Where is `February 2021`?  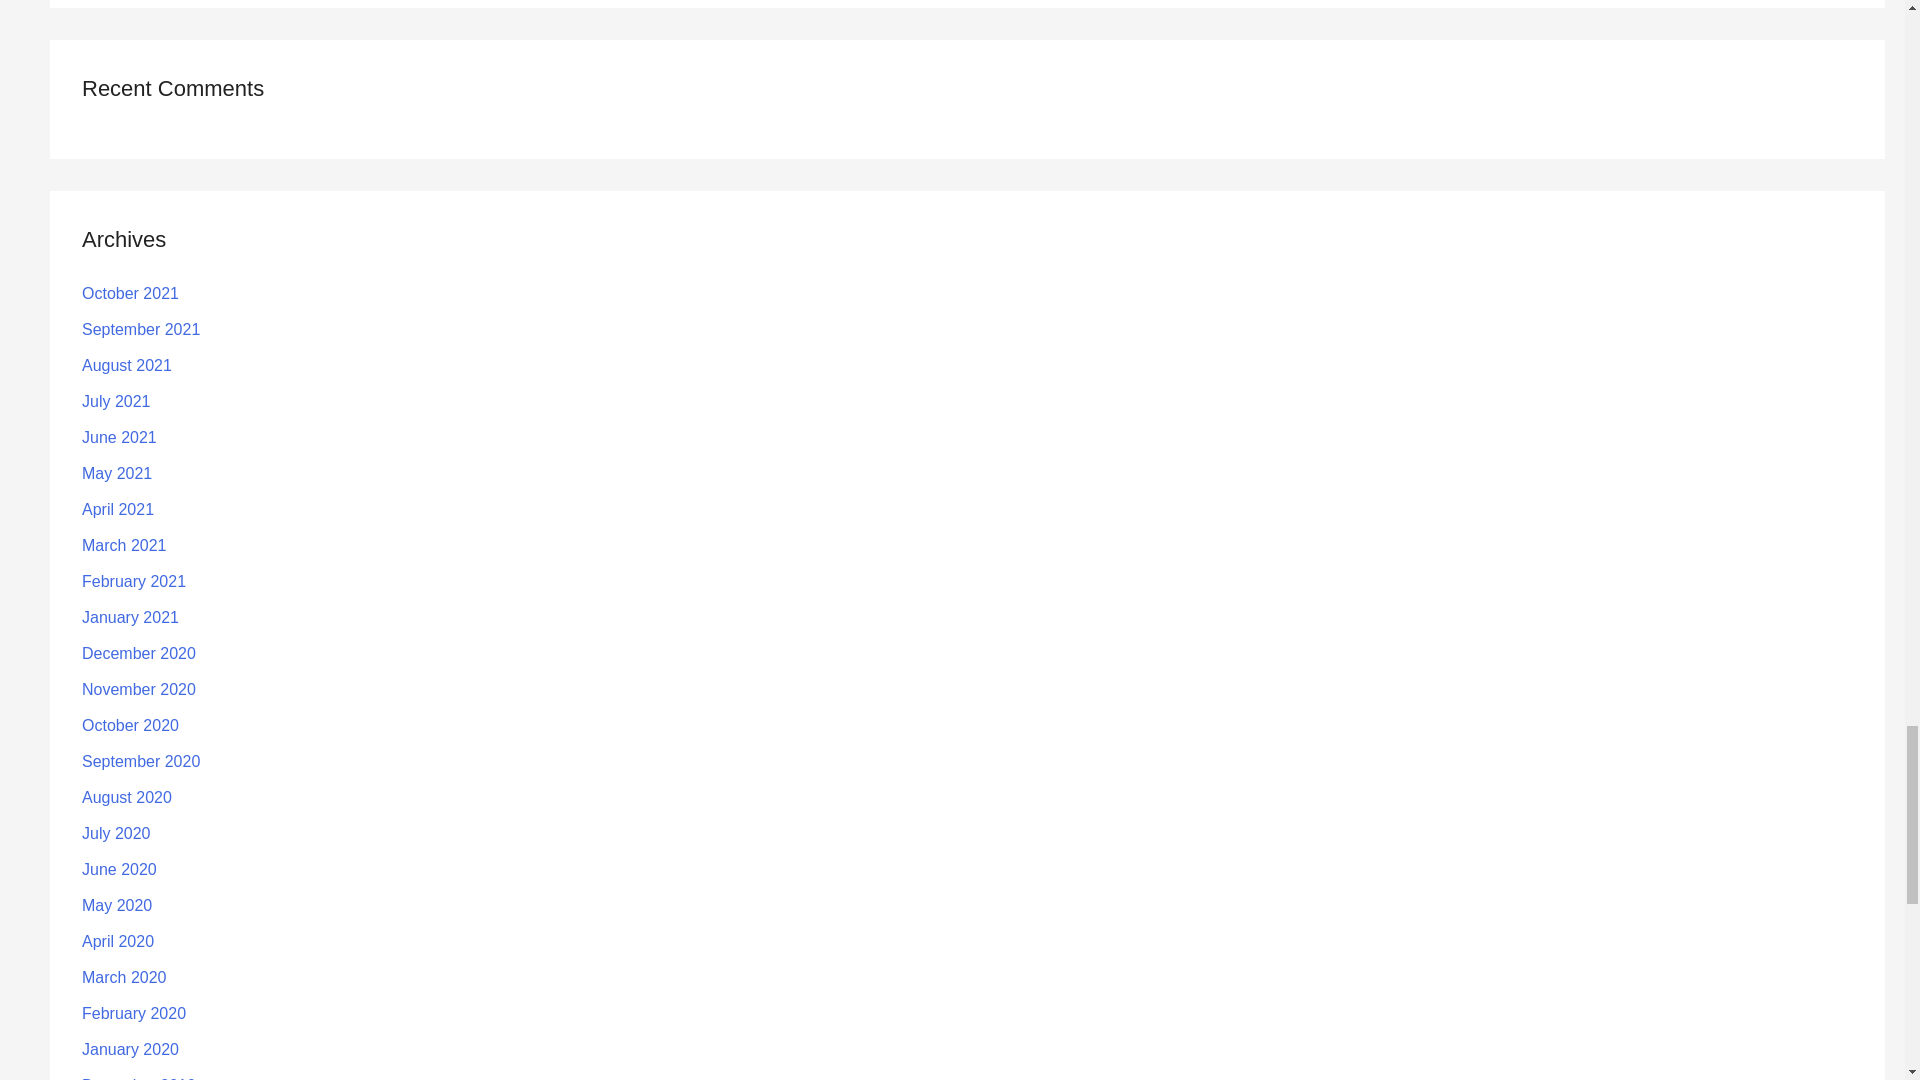
February 2021 is located at coordinates (134, 581).